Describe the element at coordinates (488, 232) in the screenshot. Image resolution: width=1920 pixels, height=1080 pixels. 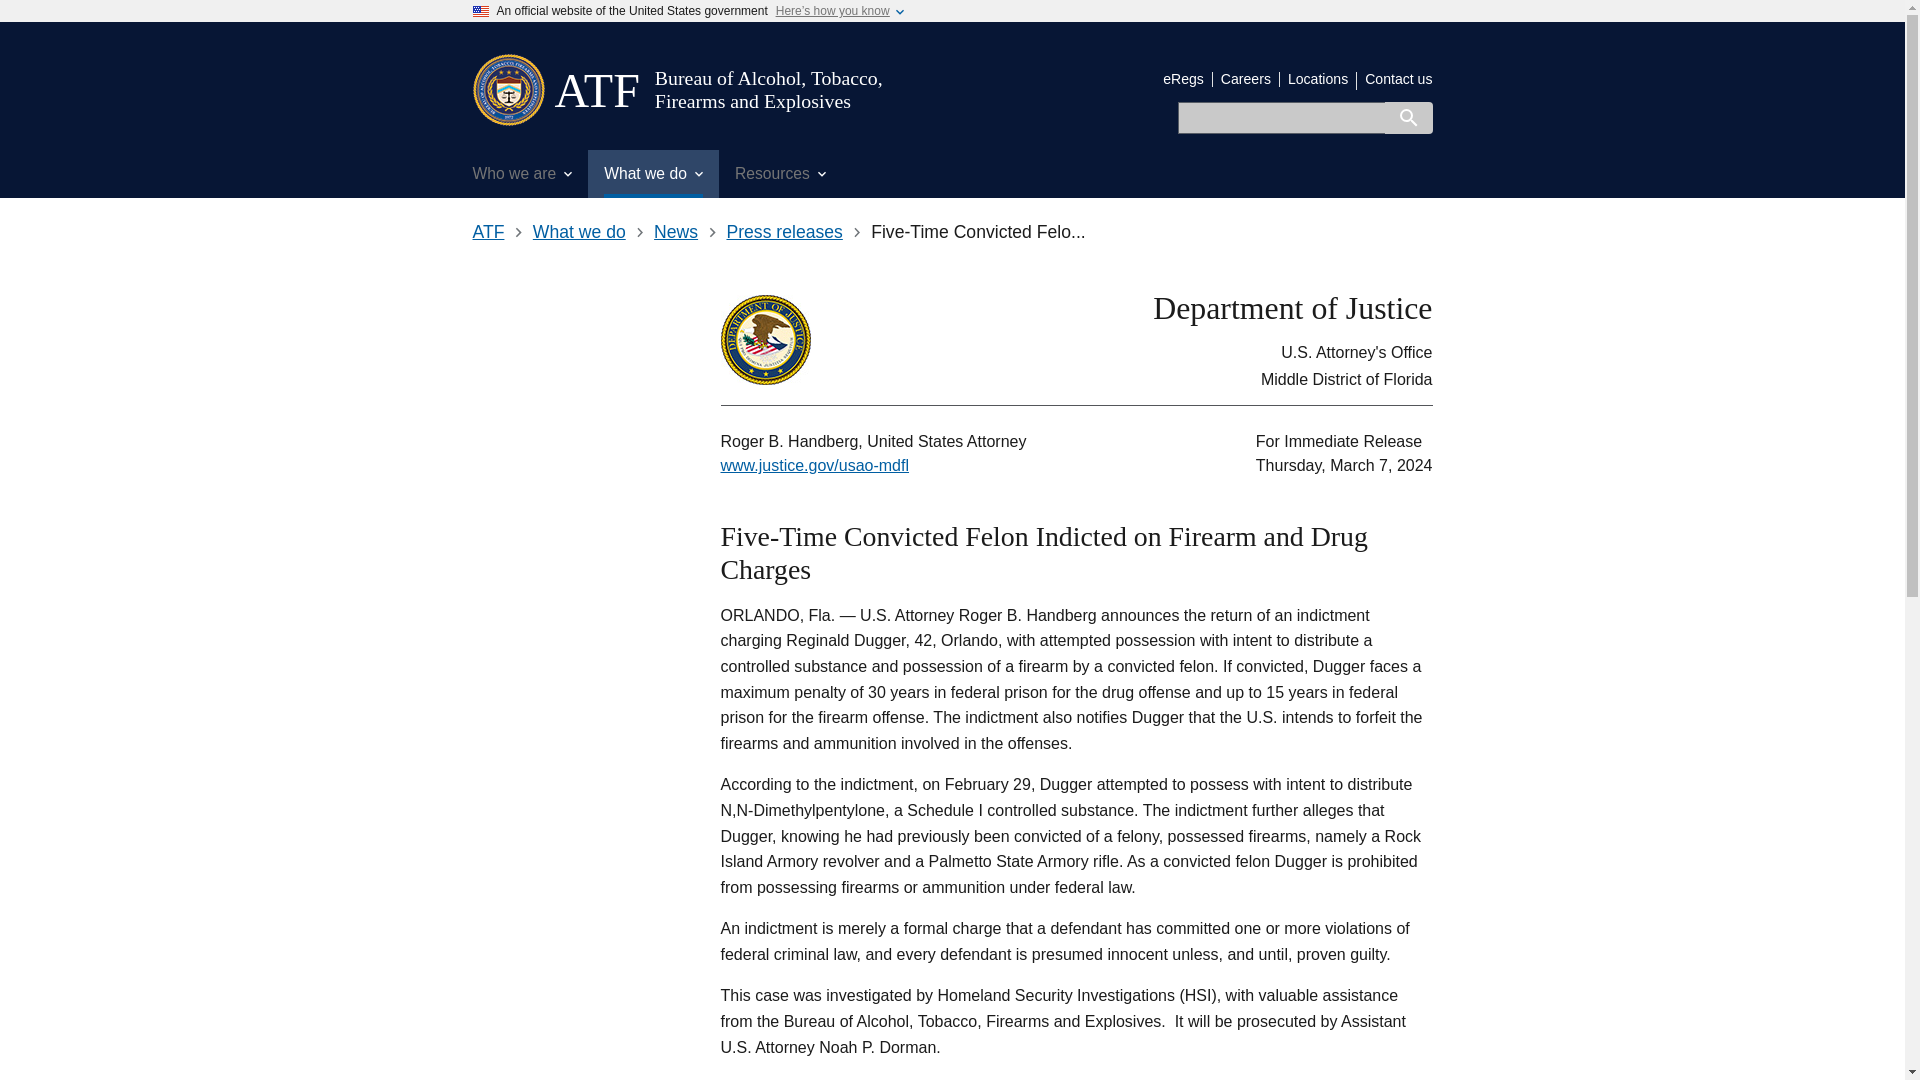
I see `ATF` at that location.